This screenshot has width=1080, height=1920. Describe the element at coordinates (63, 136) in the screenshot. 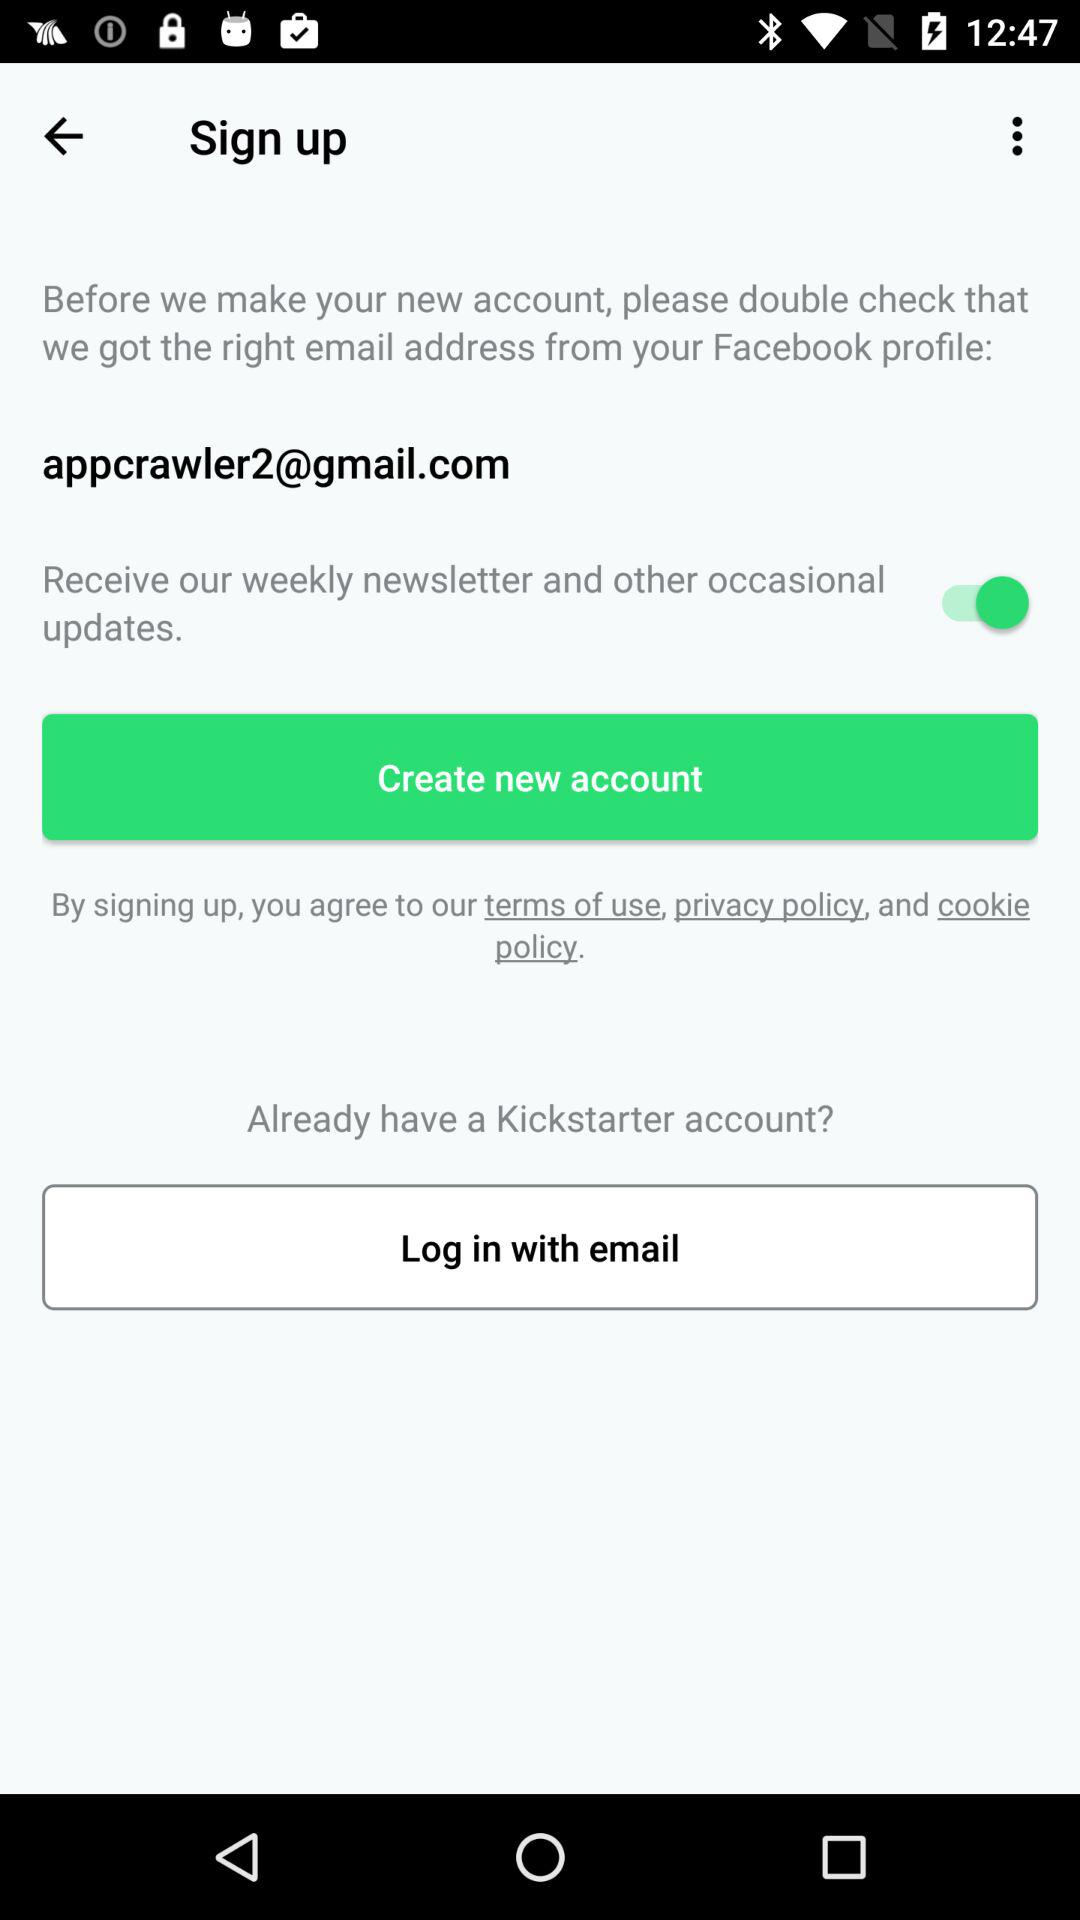

I see `tap the item to the left of the sign up icon` at that location.